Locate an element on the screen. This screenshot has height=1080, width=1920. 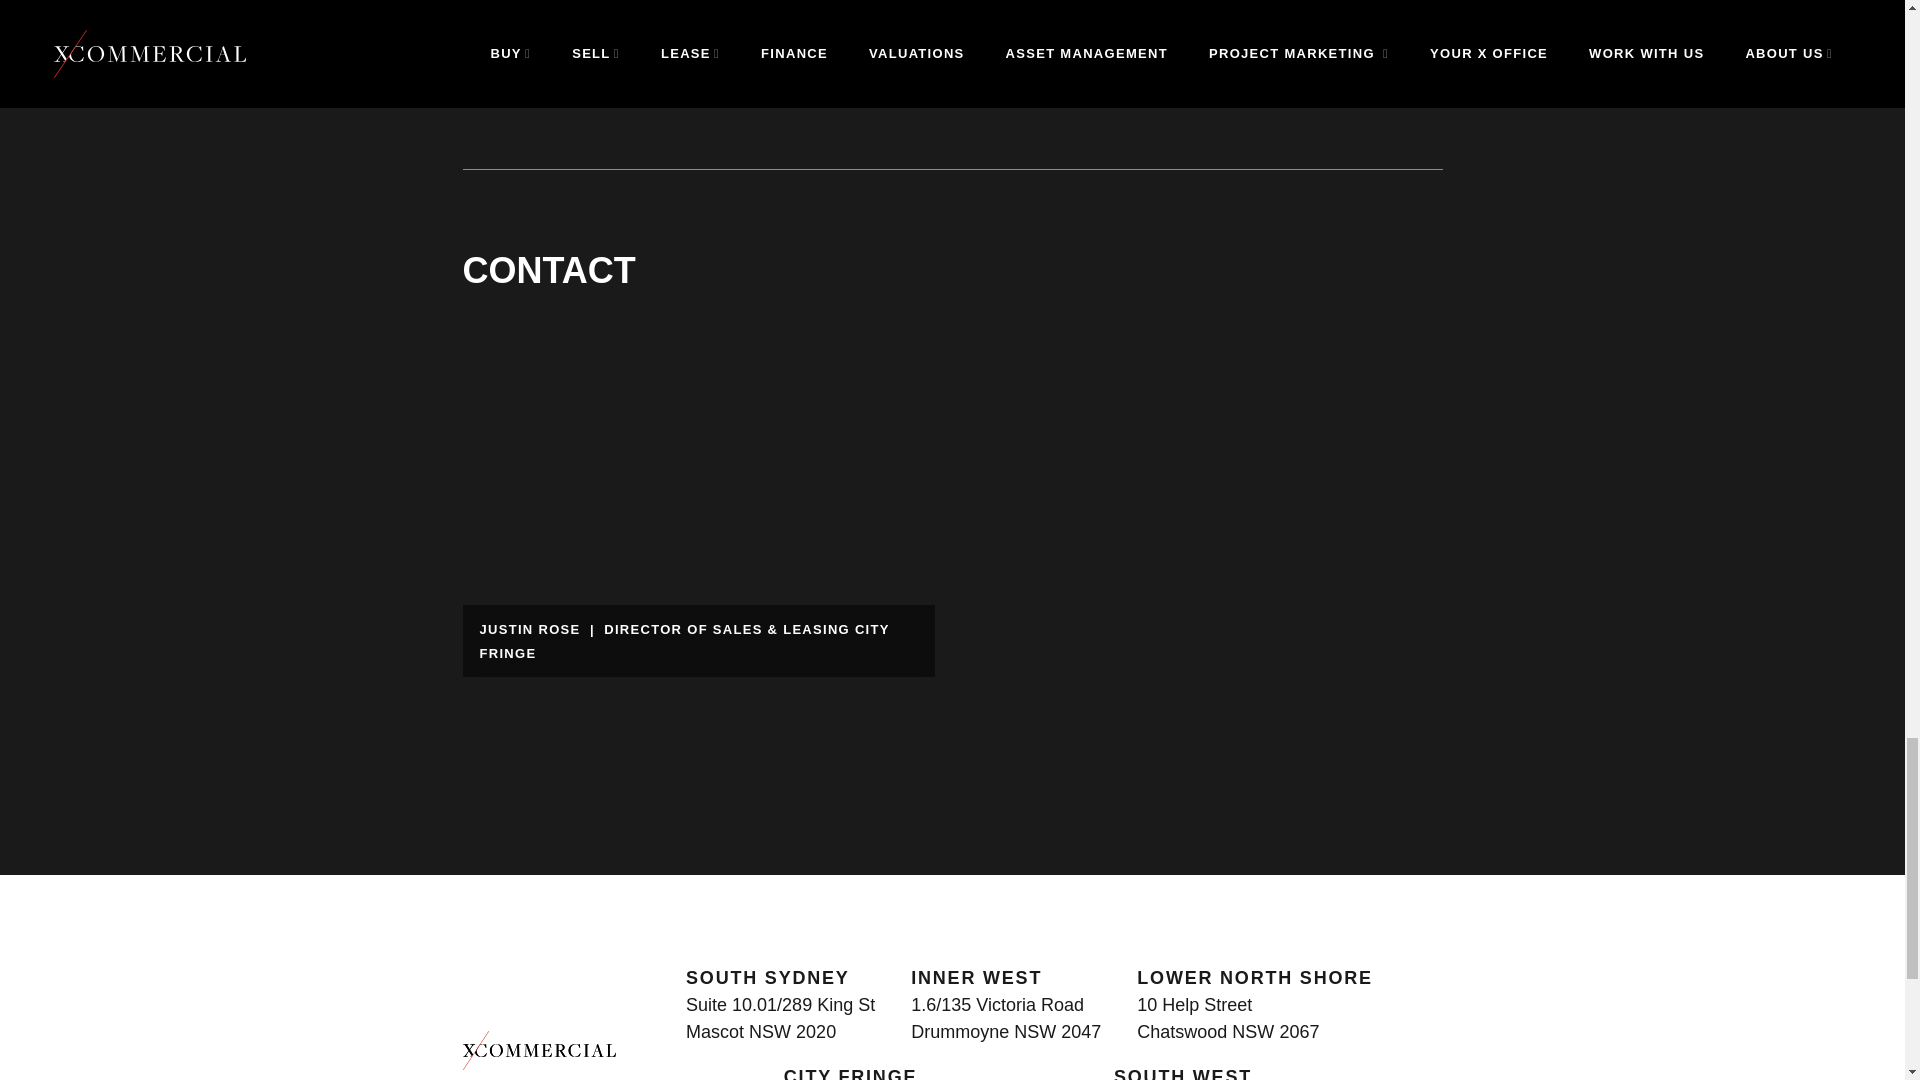
INNER WEST is located at coordinates (976, 978).